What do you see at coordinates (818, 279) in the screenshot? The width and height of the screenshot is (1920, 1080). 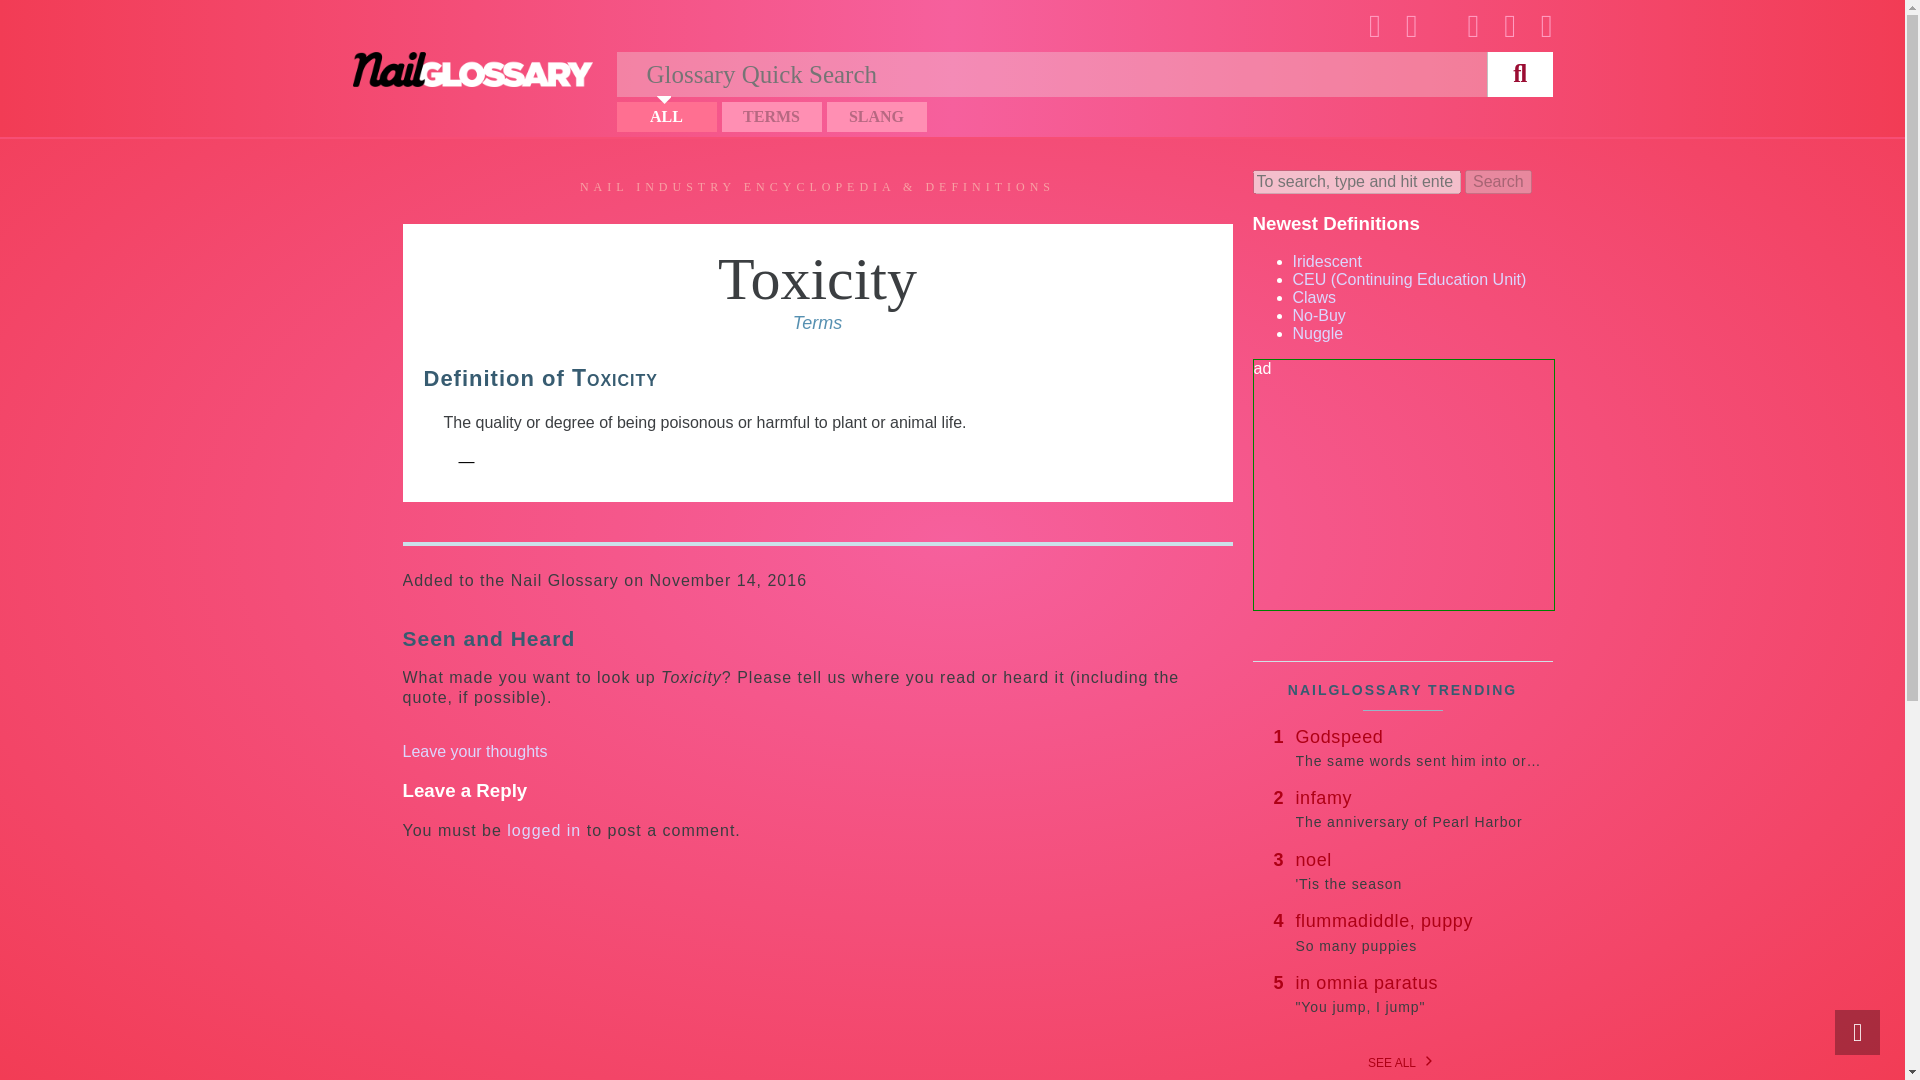 I see `Toxicity` at bounding box center [818, 279].